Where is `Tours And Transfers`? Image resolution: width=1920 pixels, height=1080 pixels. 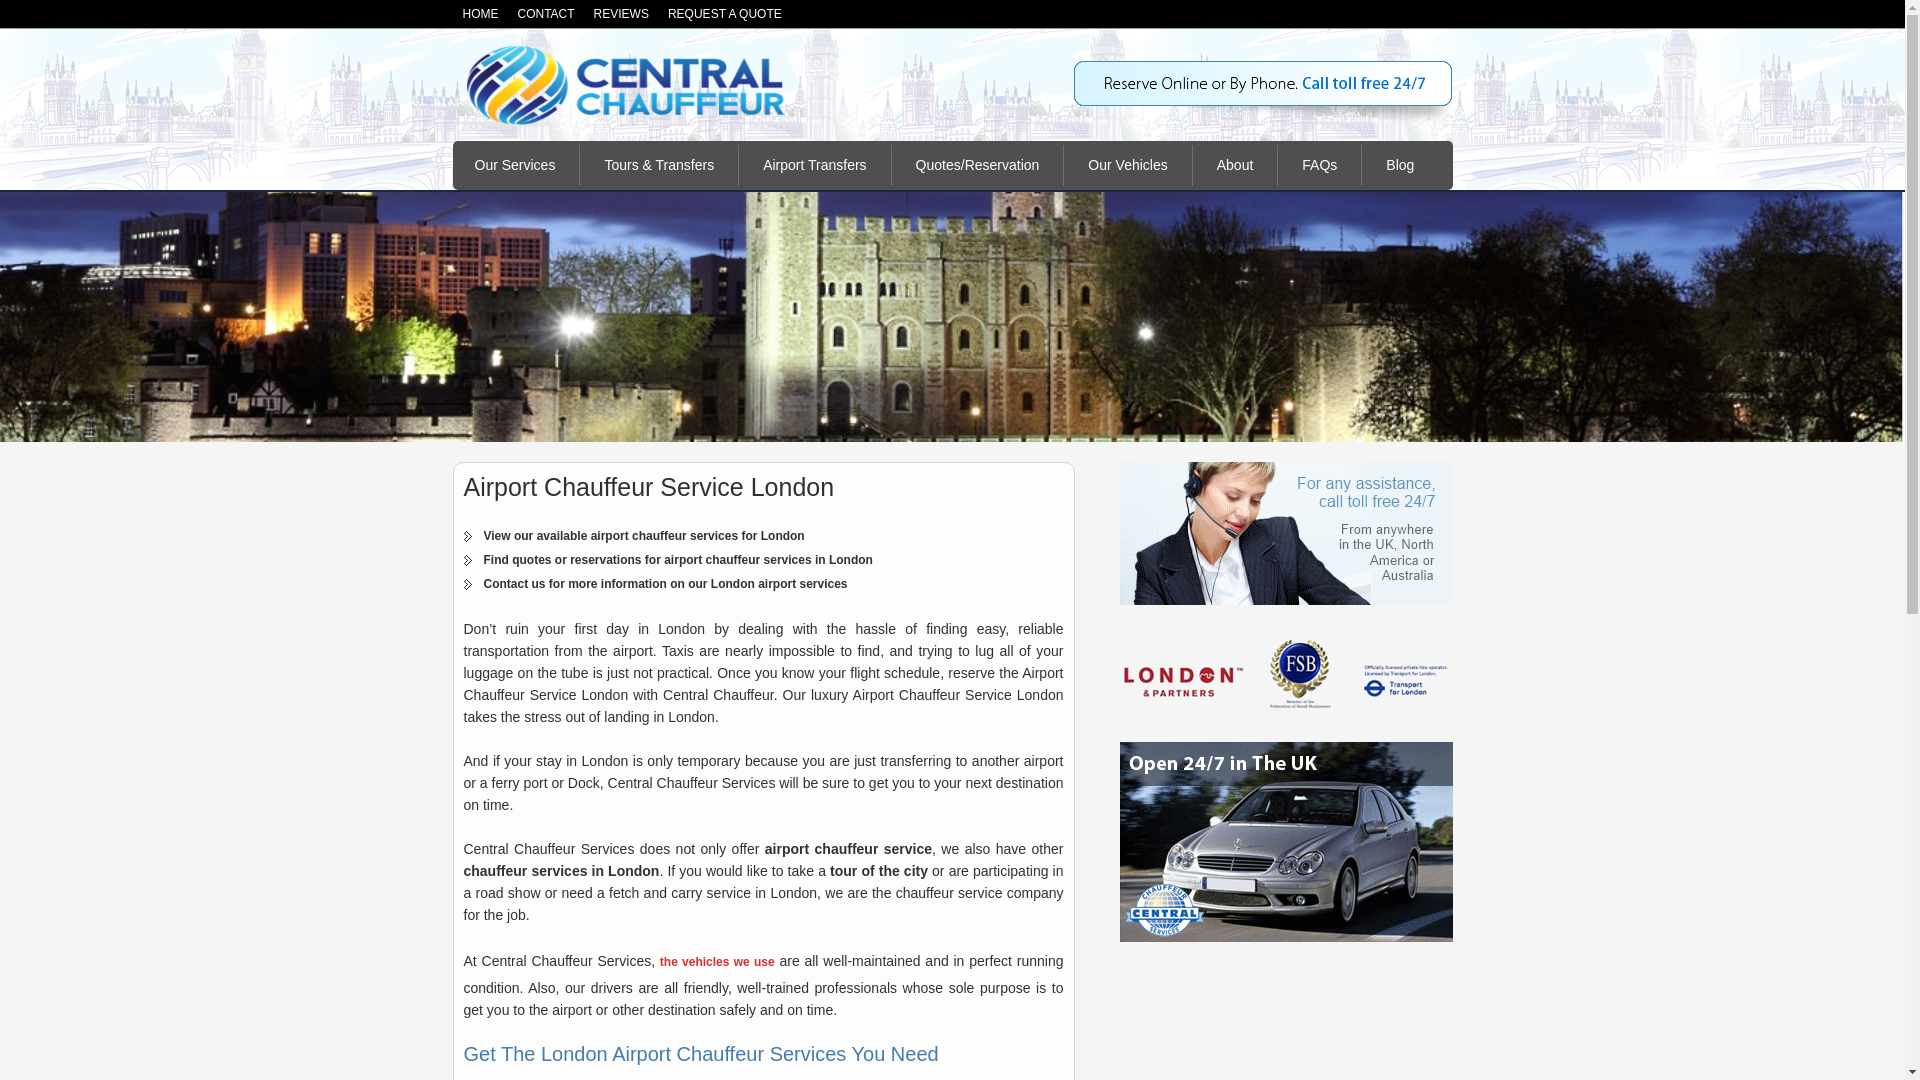 Tours And Transfers is located at coordinates (659, 164).